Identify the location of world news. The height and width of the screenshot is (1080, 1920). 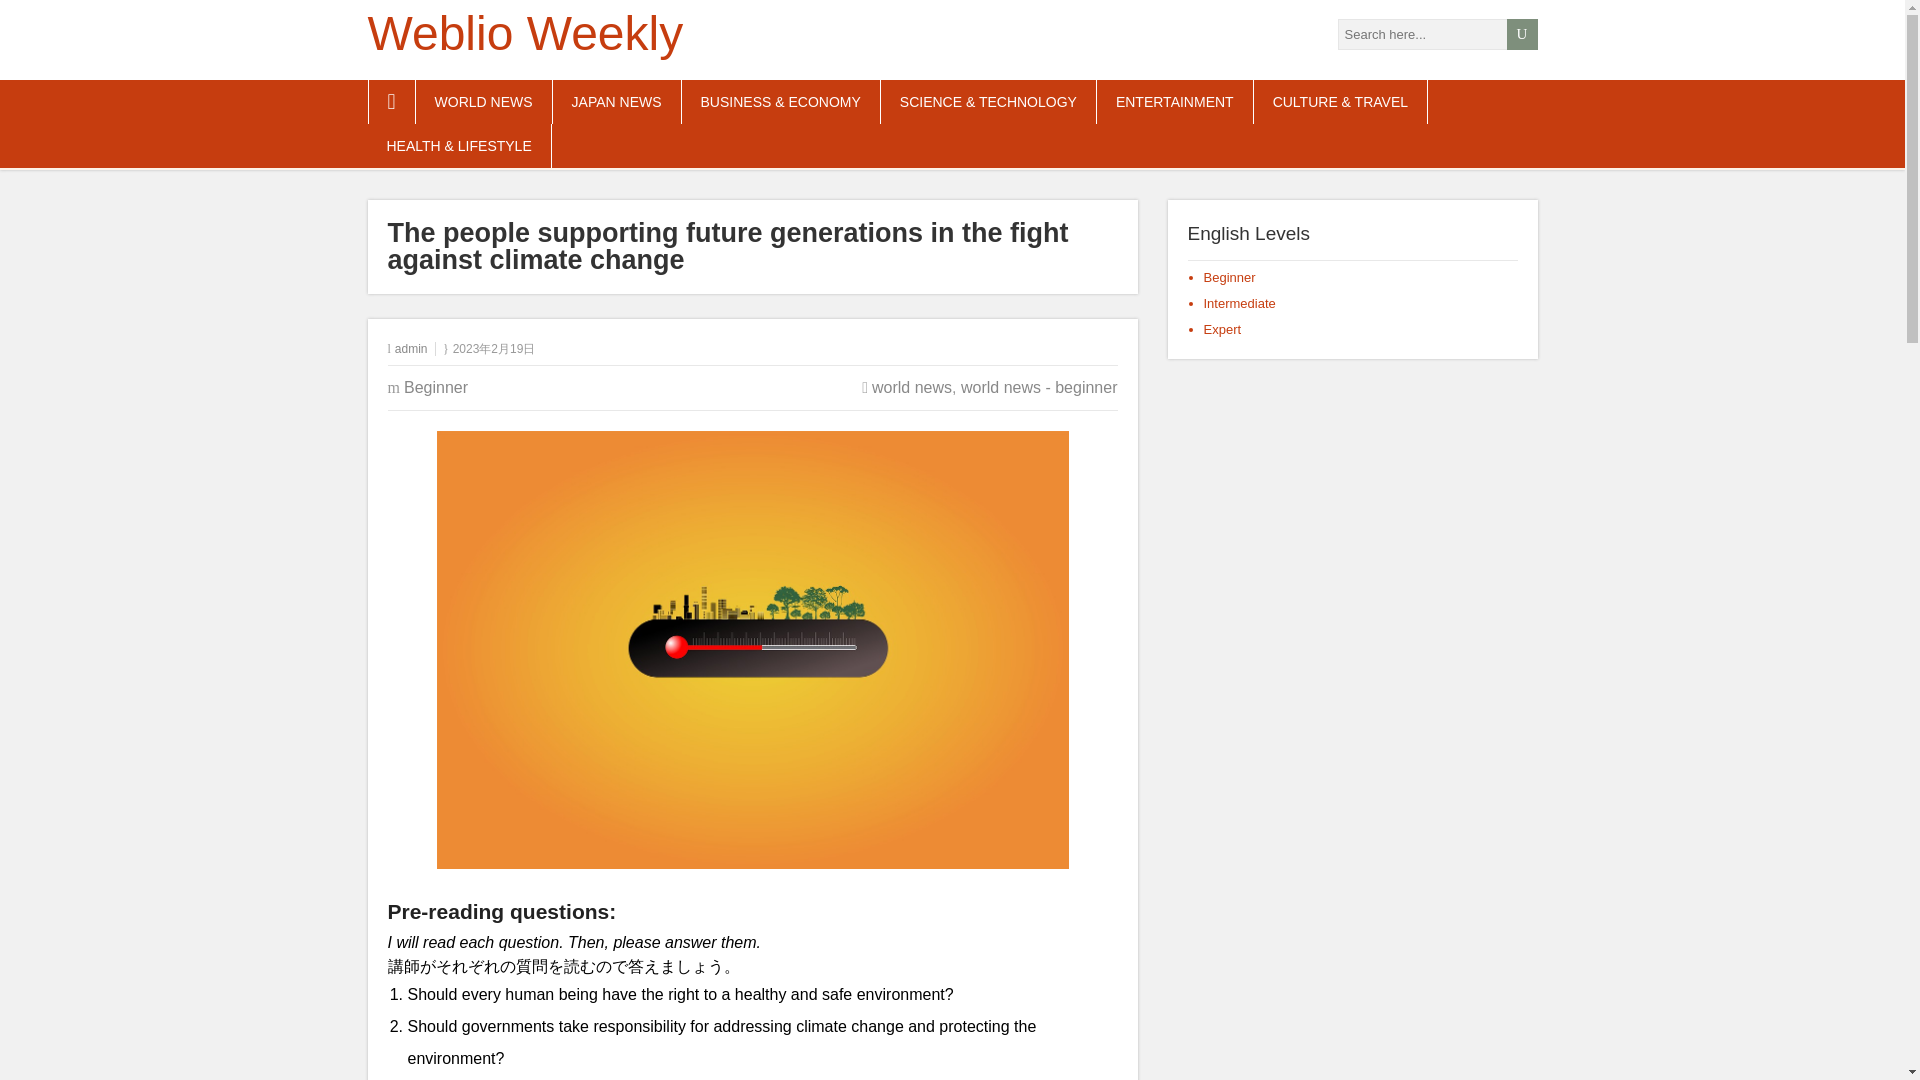
(912, 388).